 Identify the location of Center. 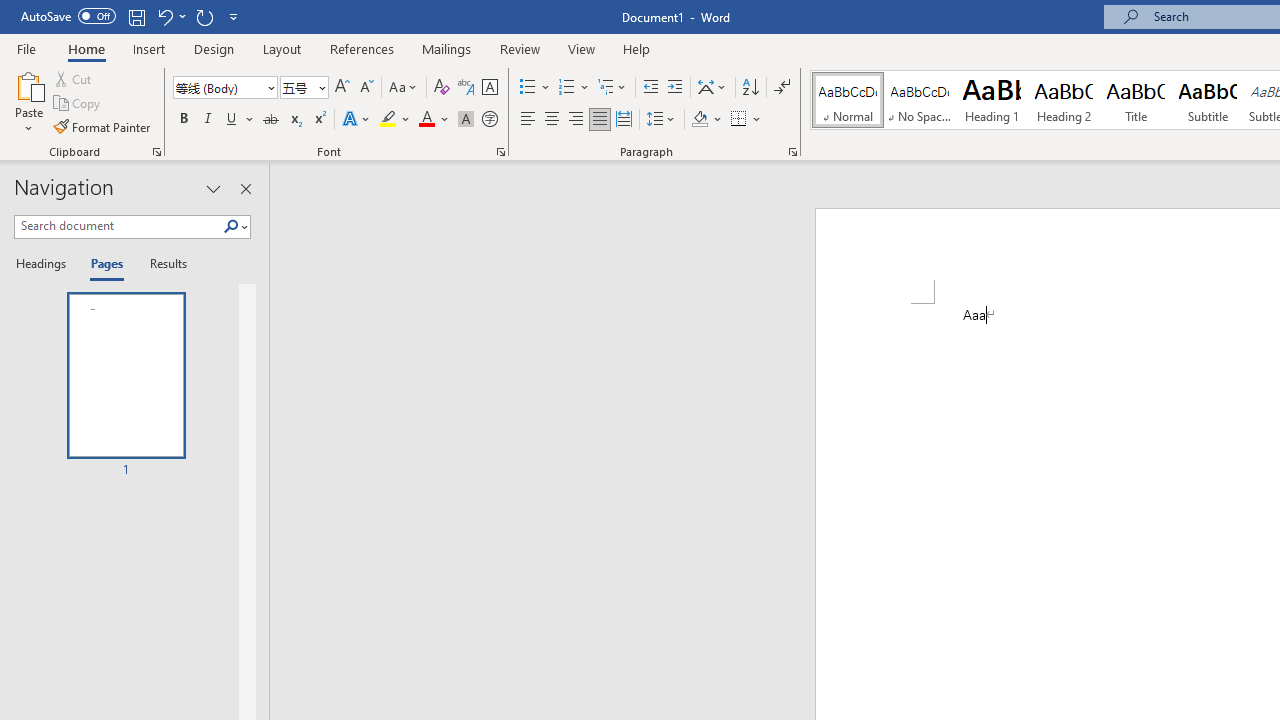
(552, 120).